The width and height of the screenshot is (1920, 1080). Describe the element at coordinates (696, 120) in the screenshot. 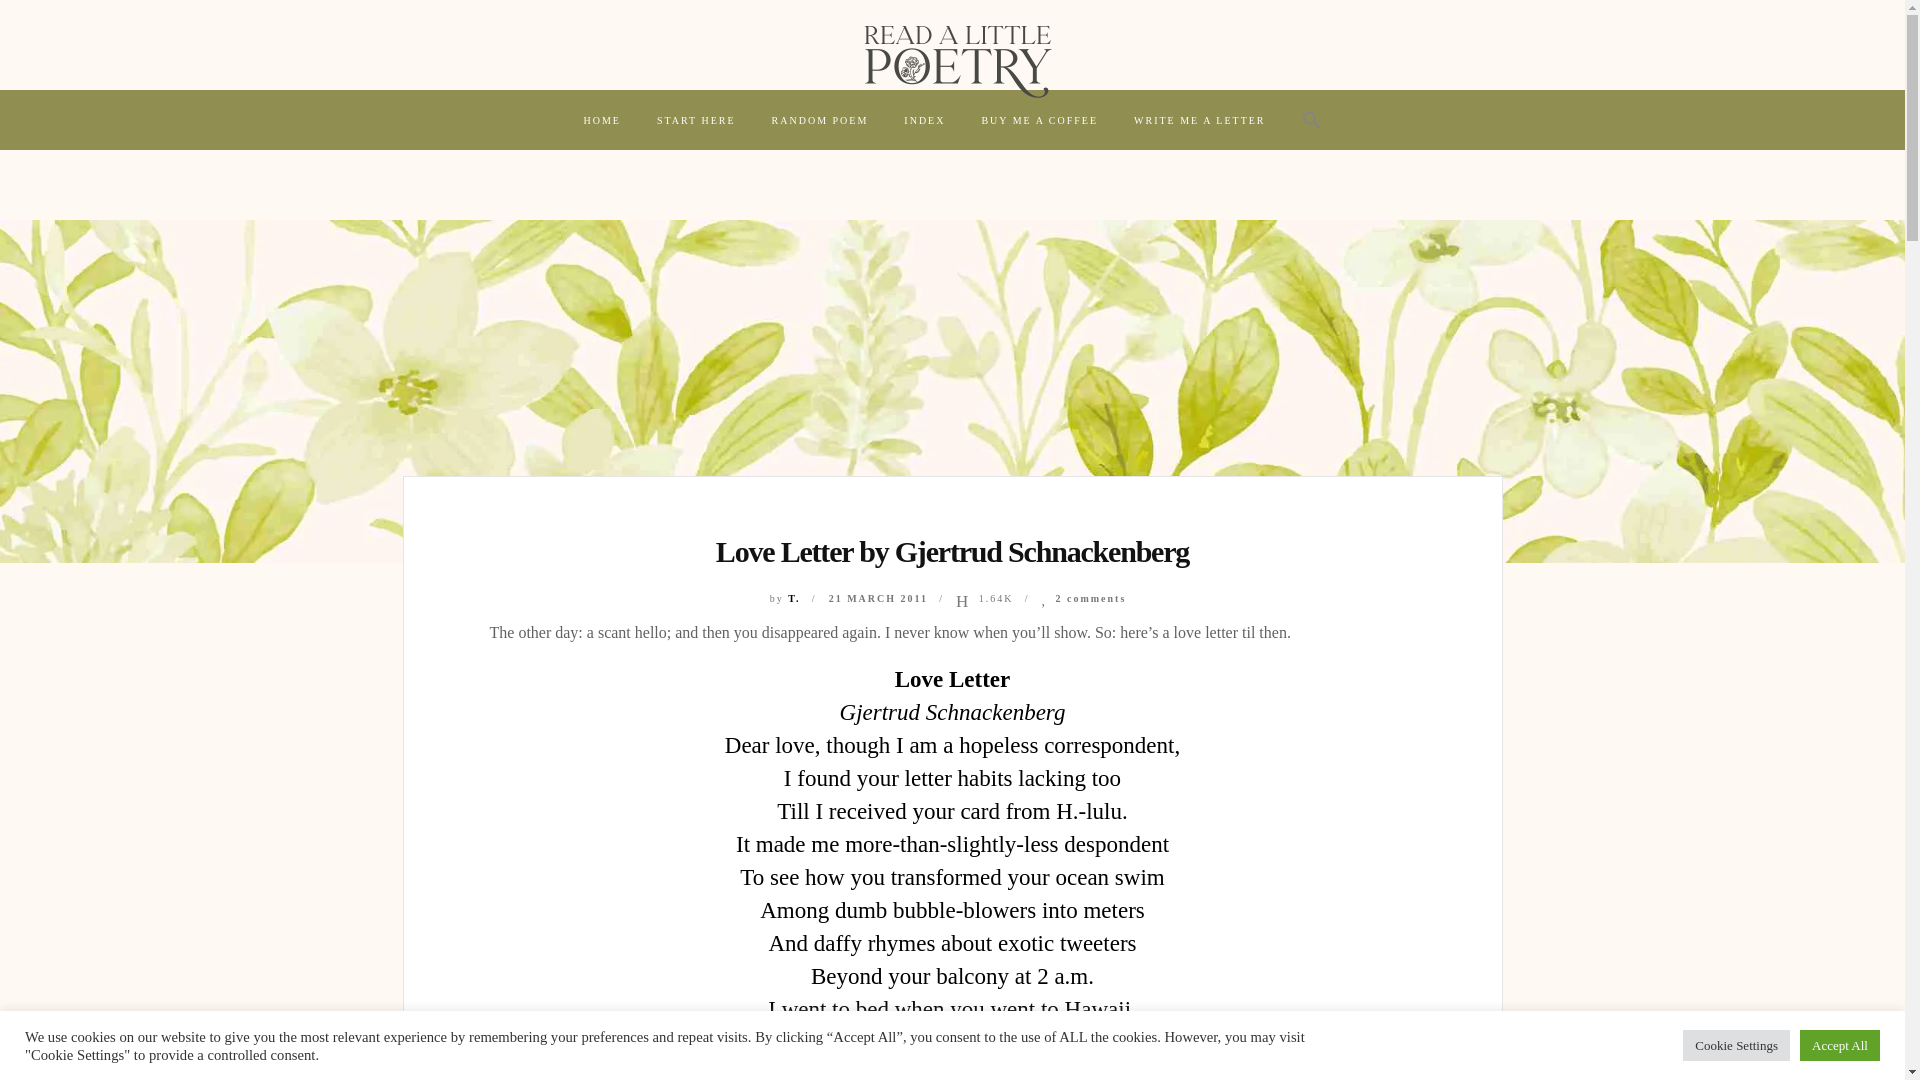

I see `START HERE` at that location.